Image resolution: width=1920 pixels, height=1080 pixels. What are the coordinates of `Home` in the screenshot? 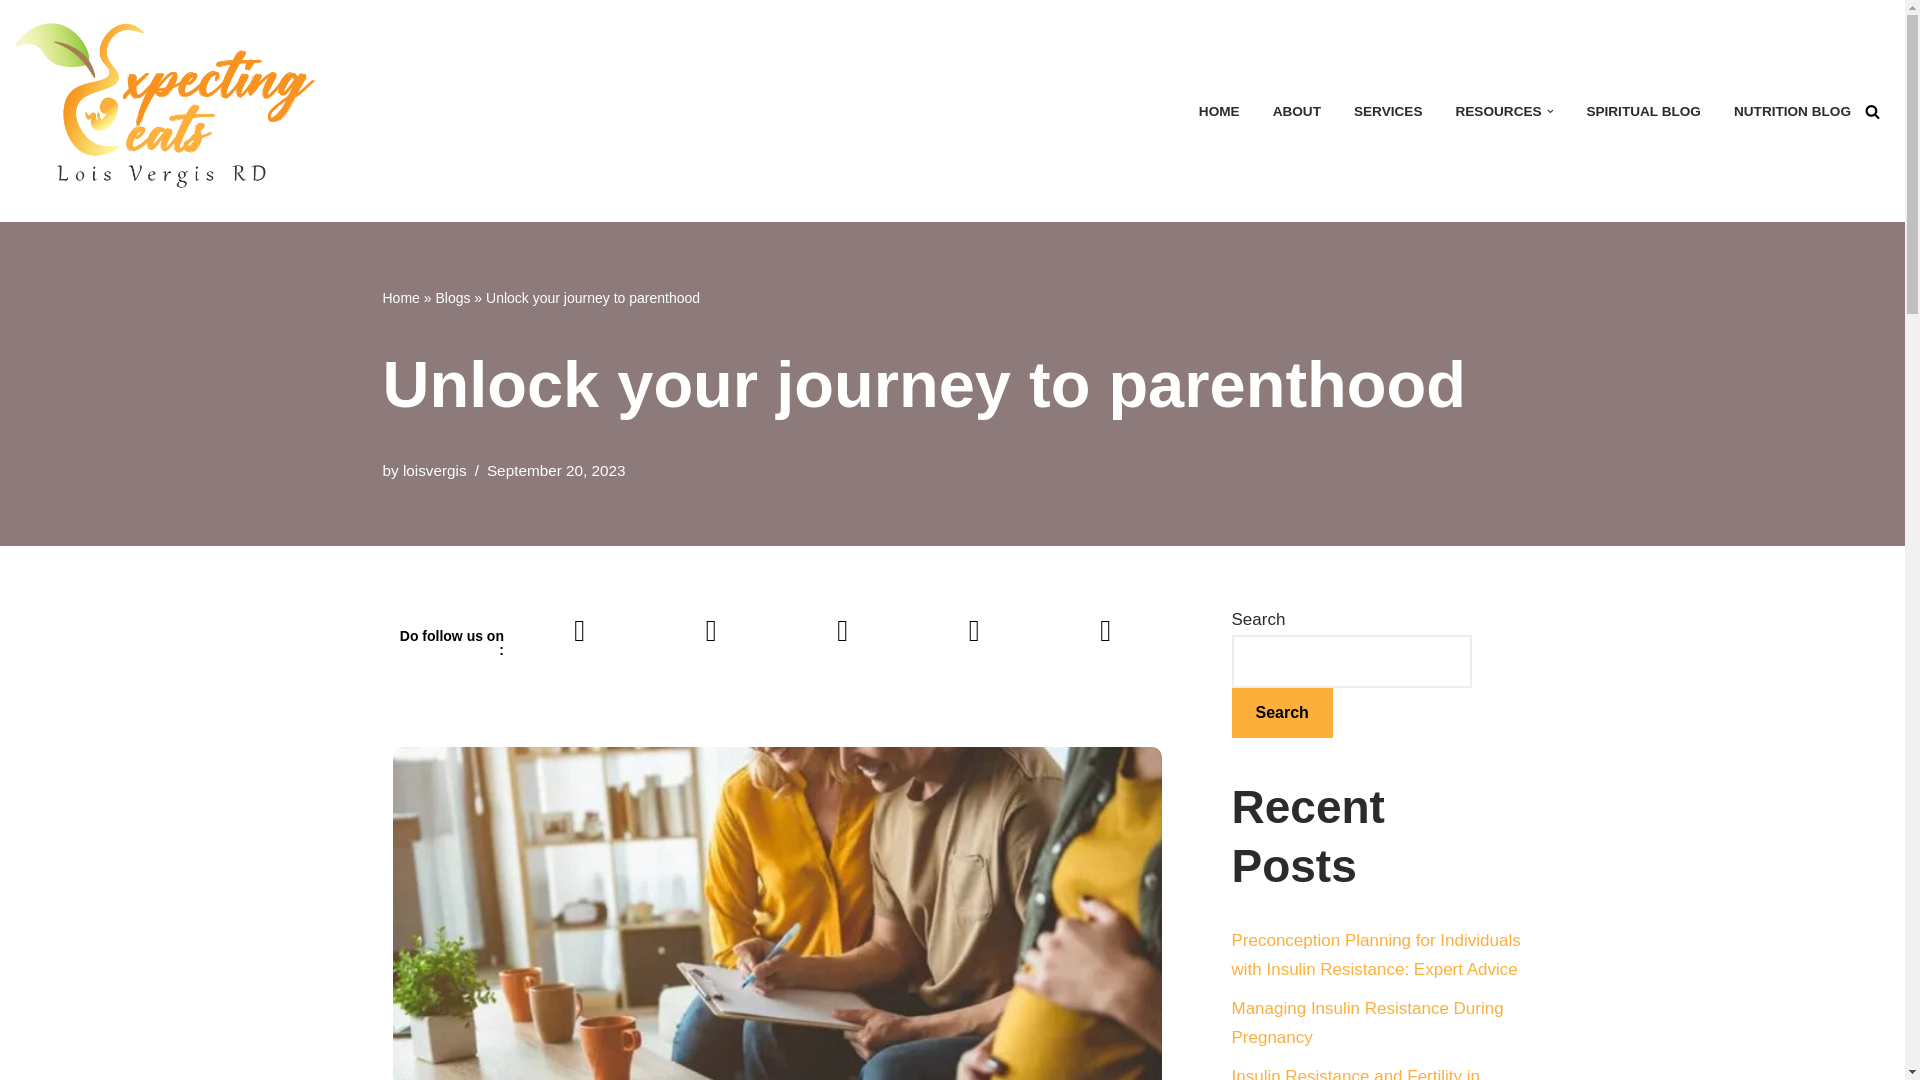 It's located at (400, 298).